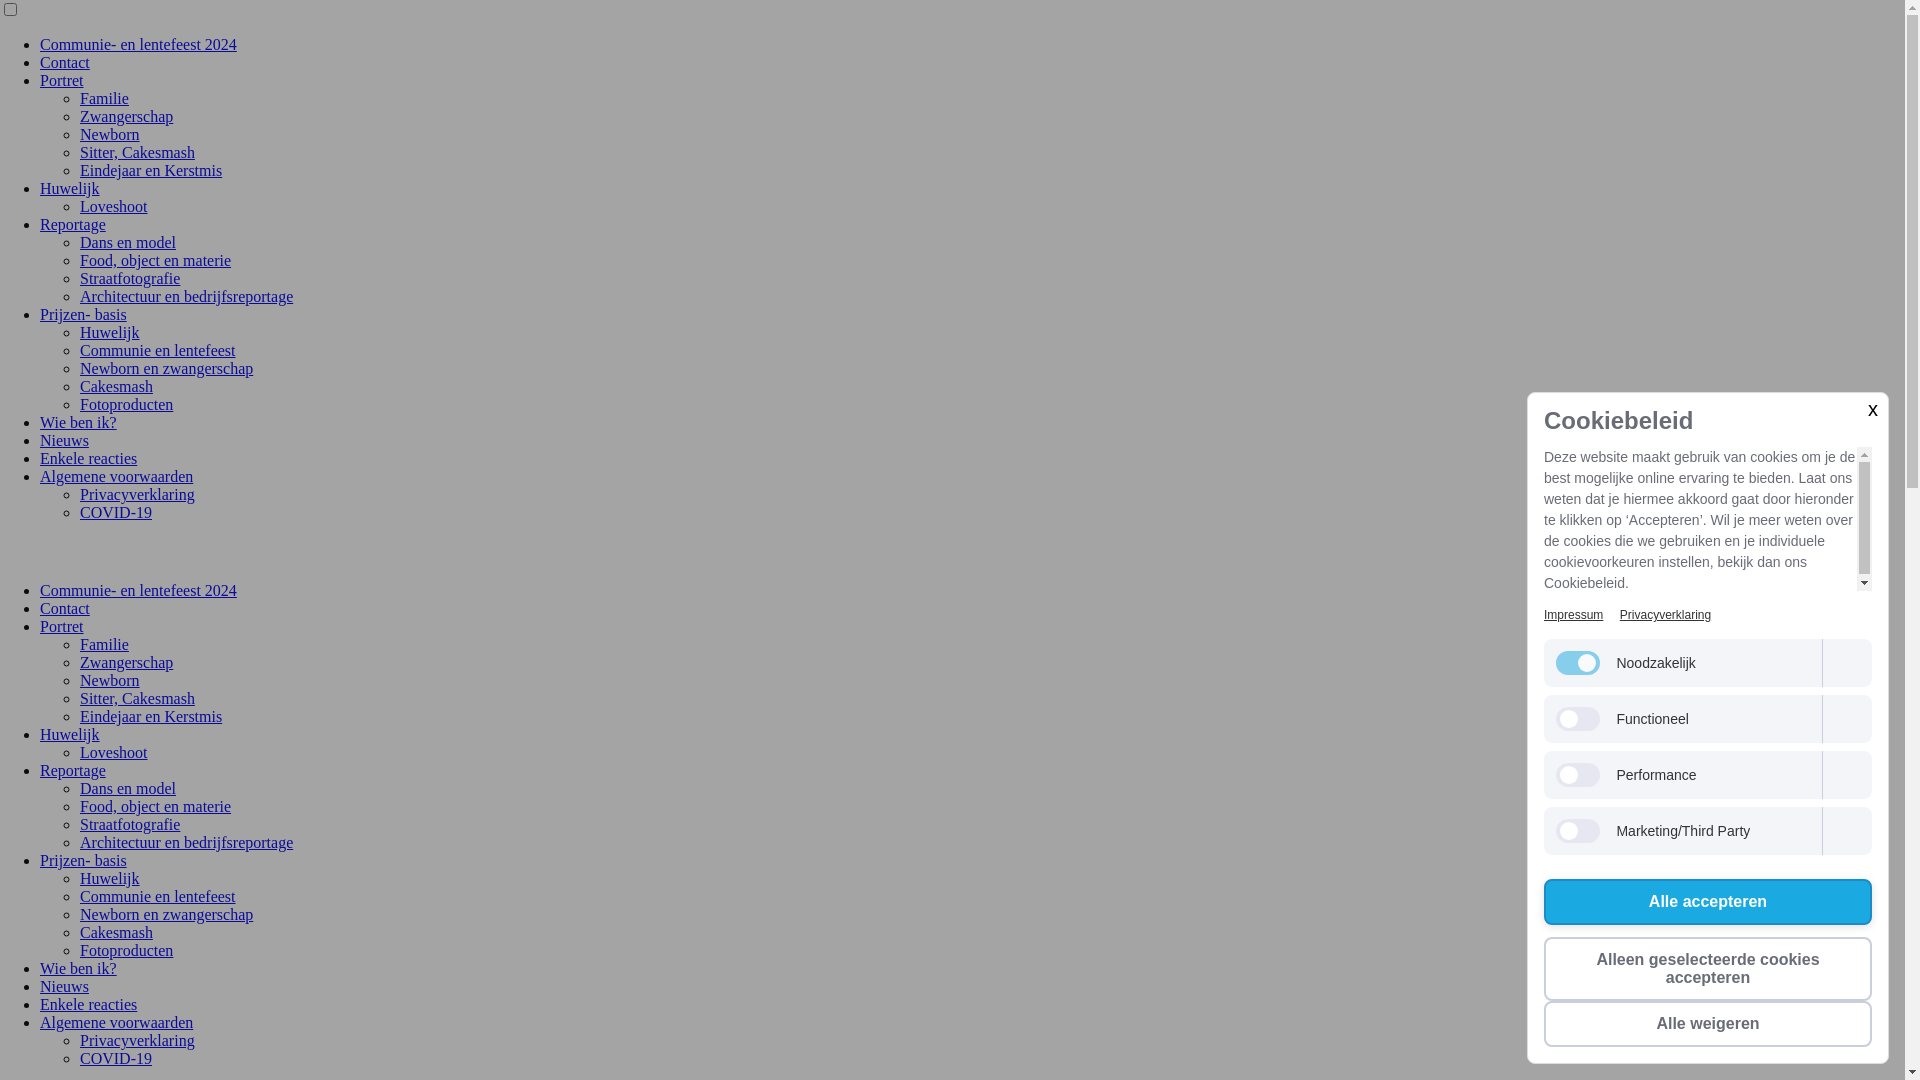  Describe the element at coordinates (84, 314) in the screenshot. I see `Prijzen- basis` at that location.